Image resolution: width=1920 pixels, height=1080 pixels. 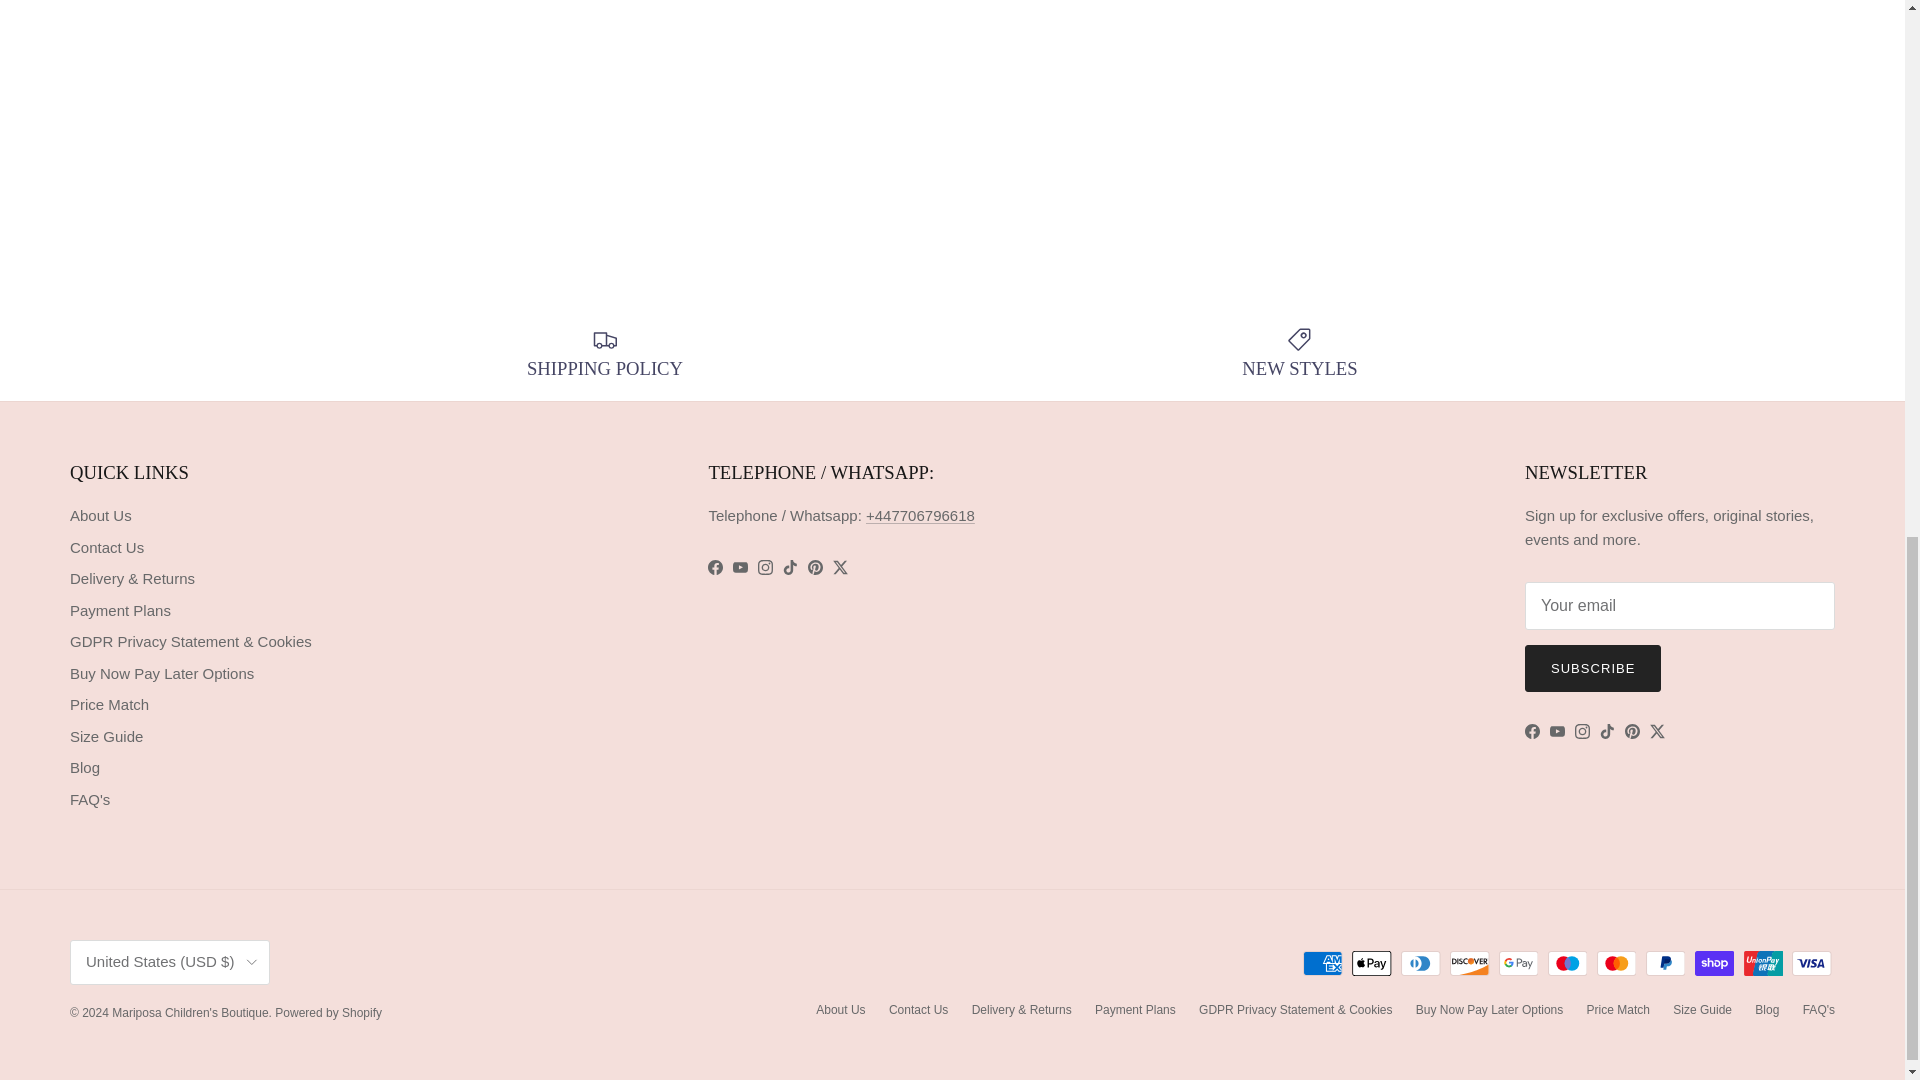 What do you see at coordinates (1606, 730) in the screenshot?
I see `Mariposa Children's Boutique on TikTok` at bounding box center [1606, 730].